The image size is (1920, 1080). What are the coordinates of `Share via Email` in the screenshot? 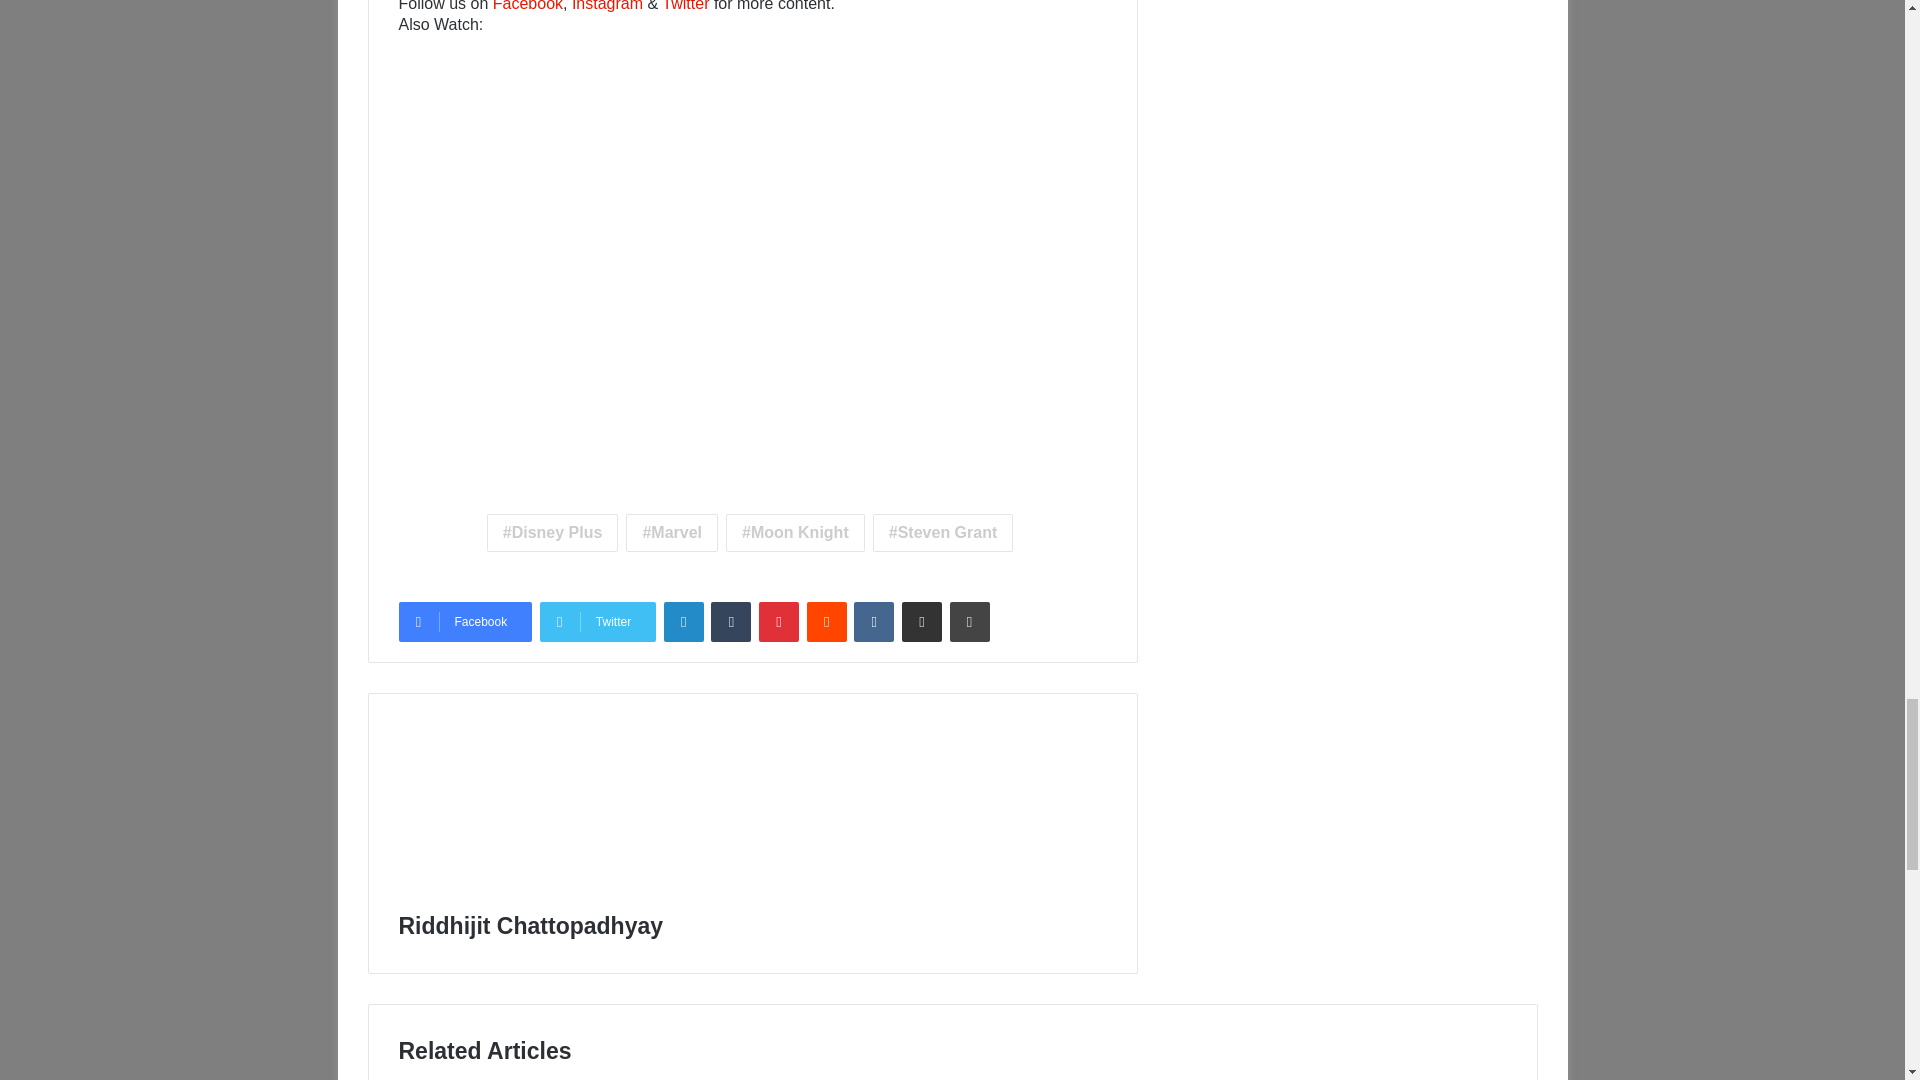 It's located at (922, 621).